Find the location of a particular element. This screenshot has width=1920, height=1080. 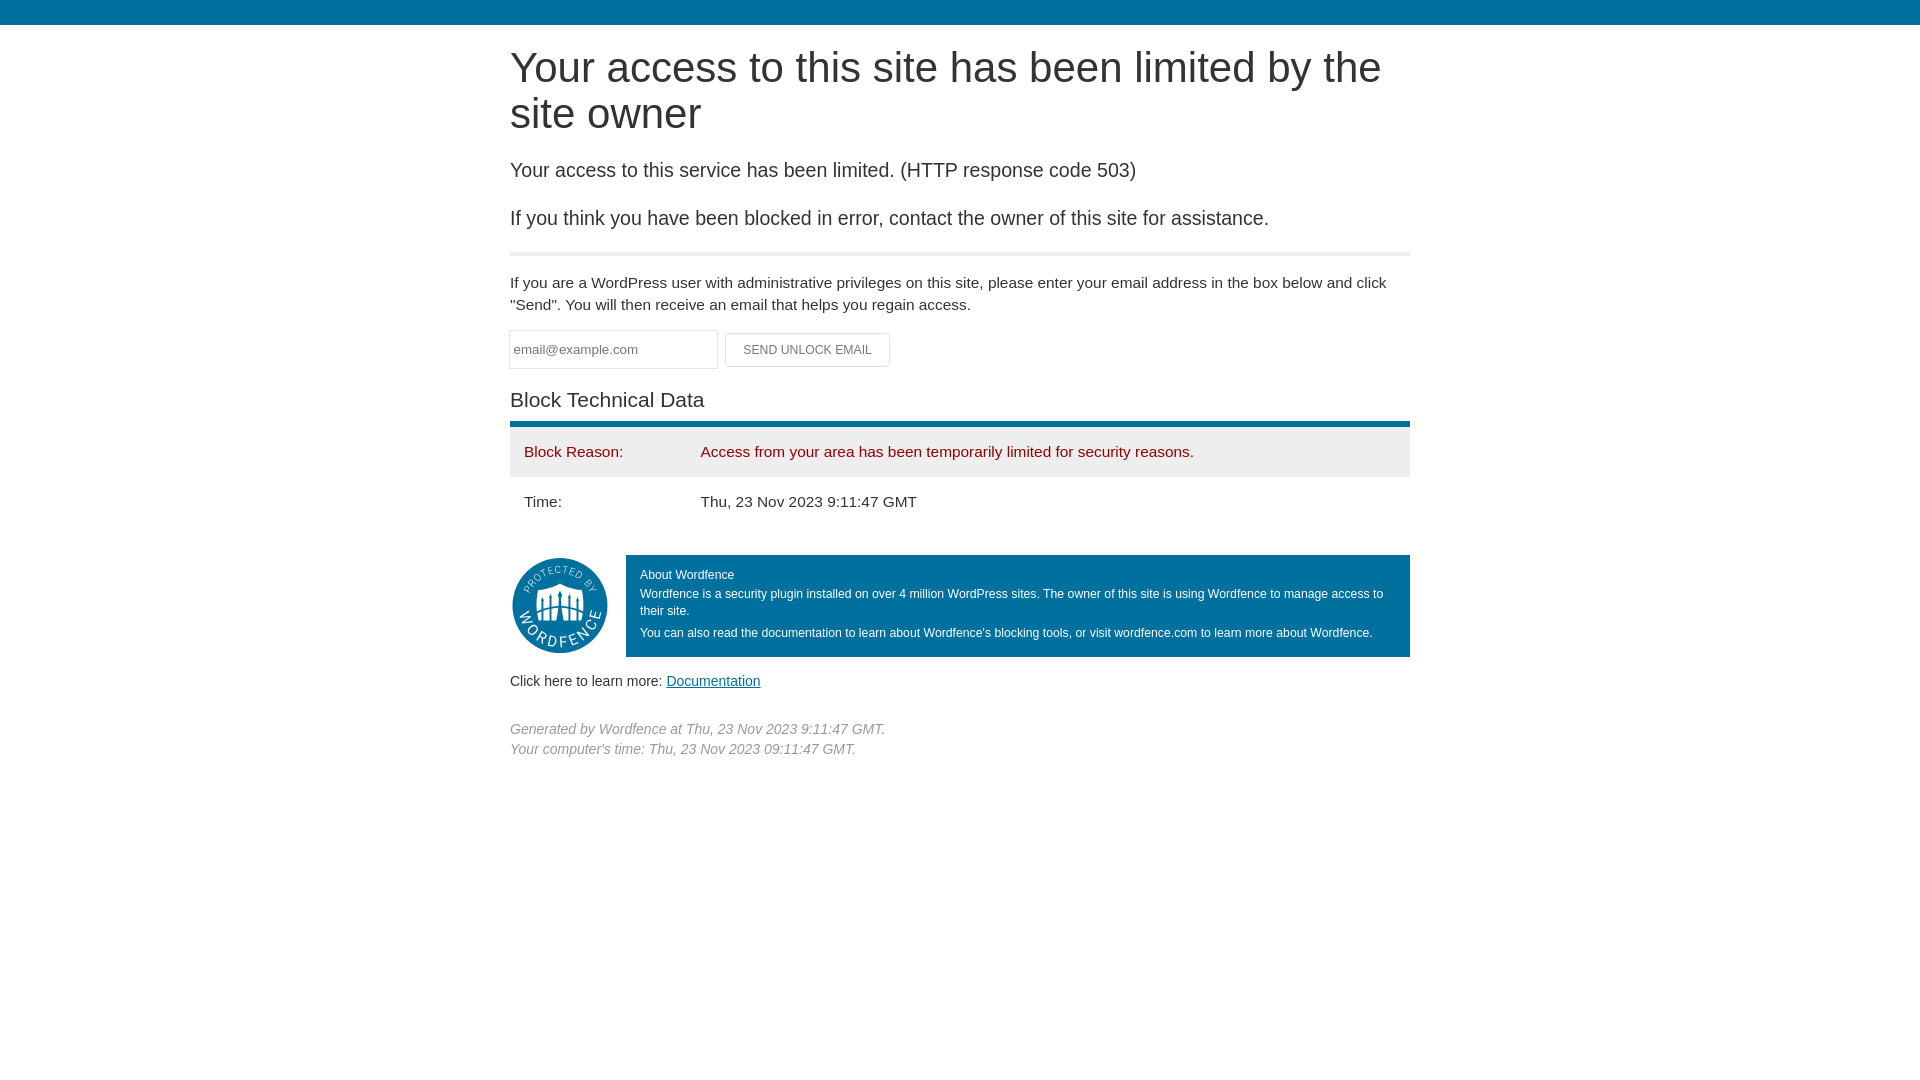

Documentation is located at coordinates (713, 681).